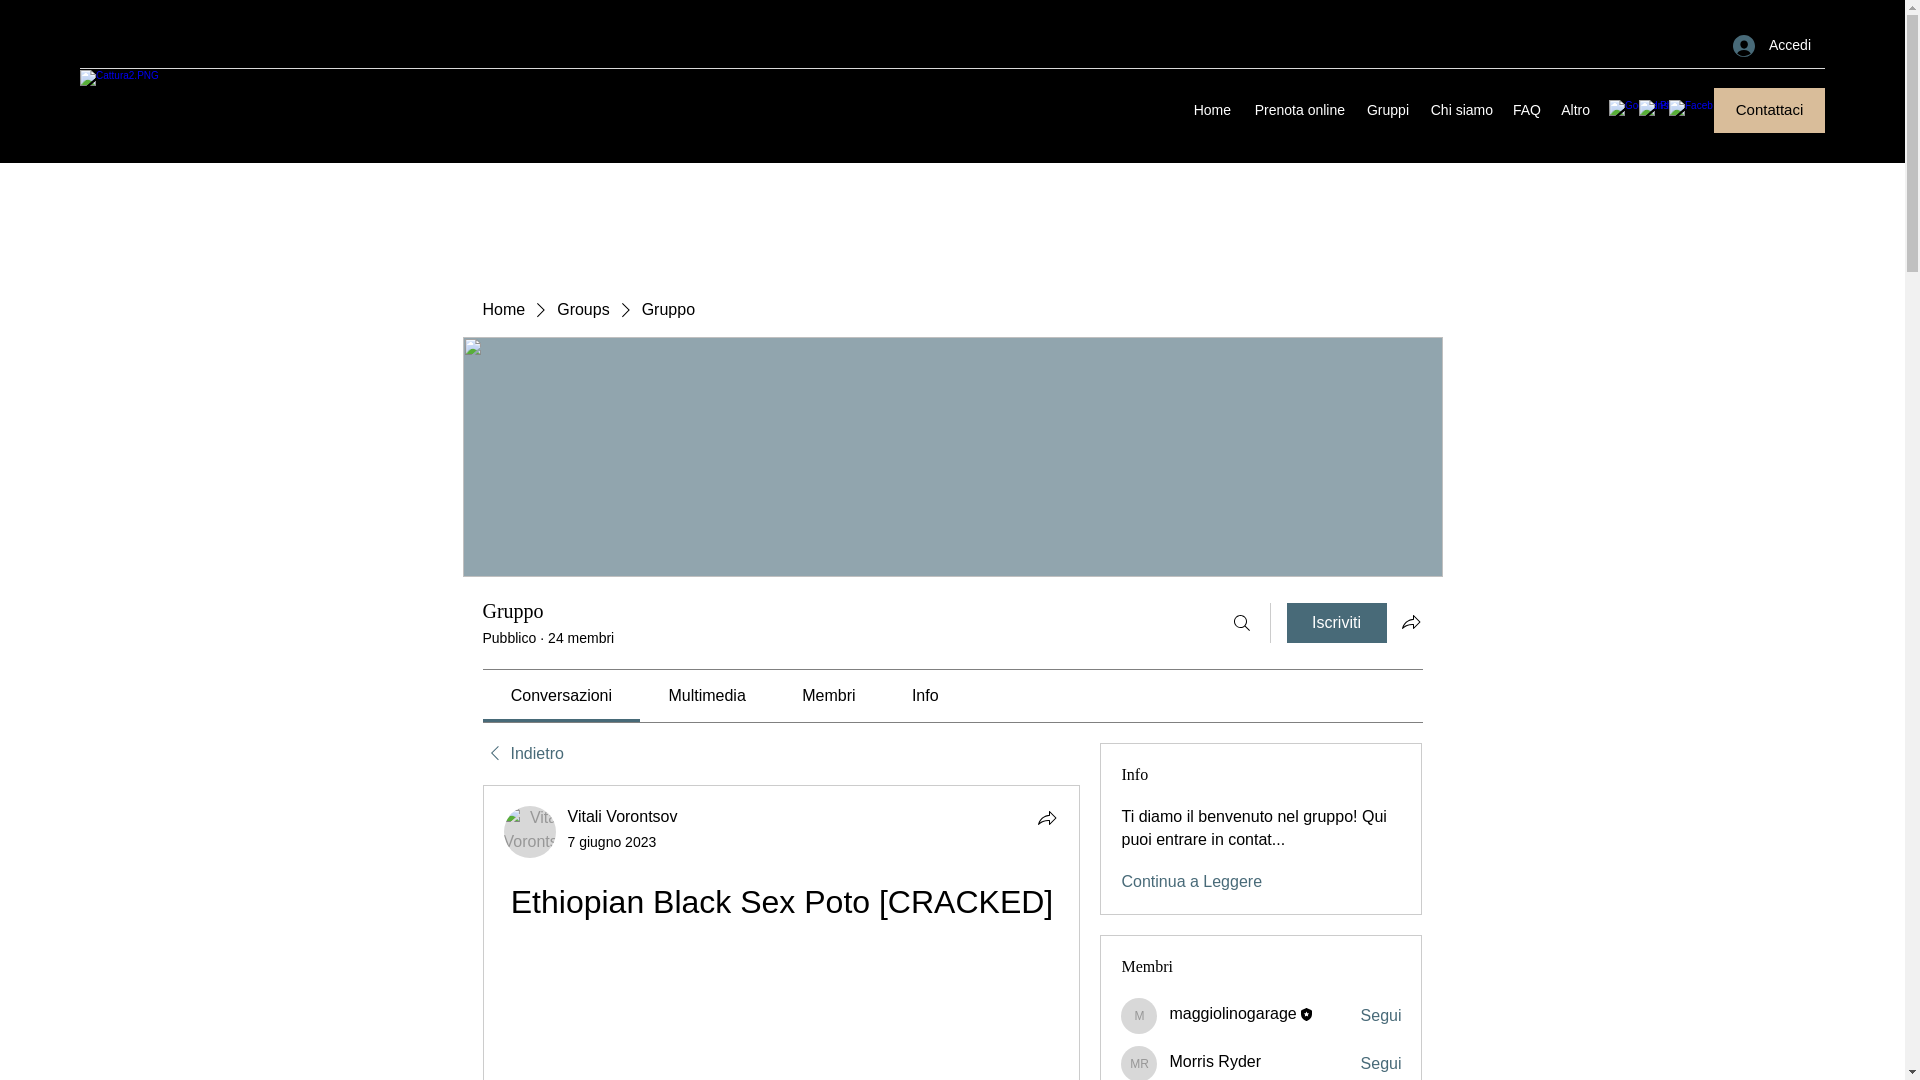 The width and height of the screenshot is (1920, 1080). Describe the element at coordinates (1460, 110) in the screenshot. I see `Chi siamo` at that location.